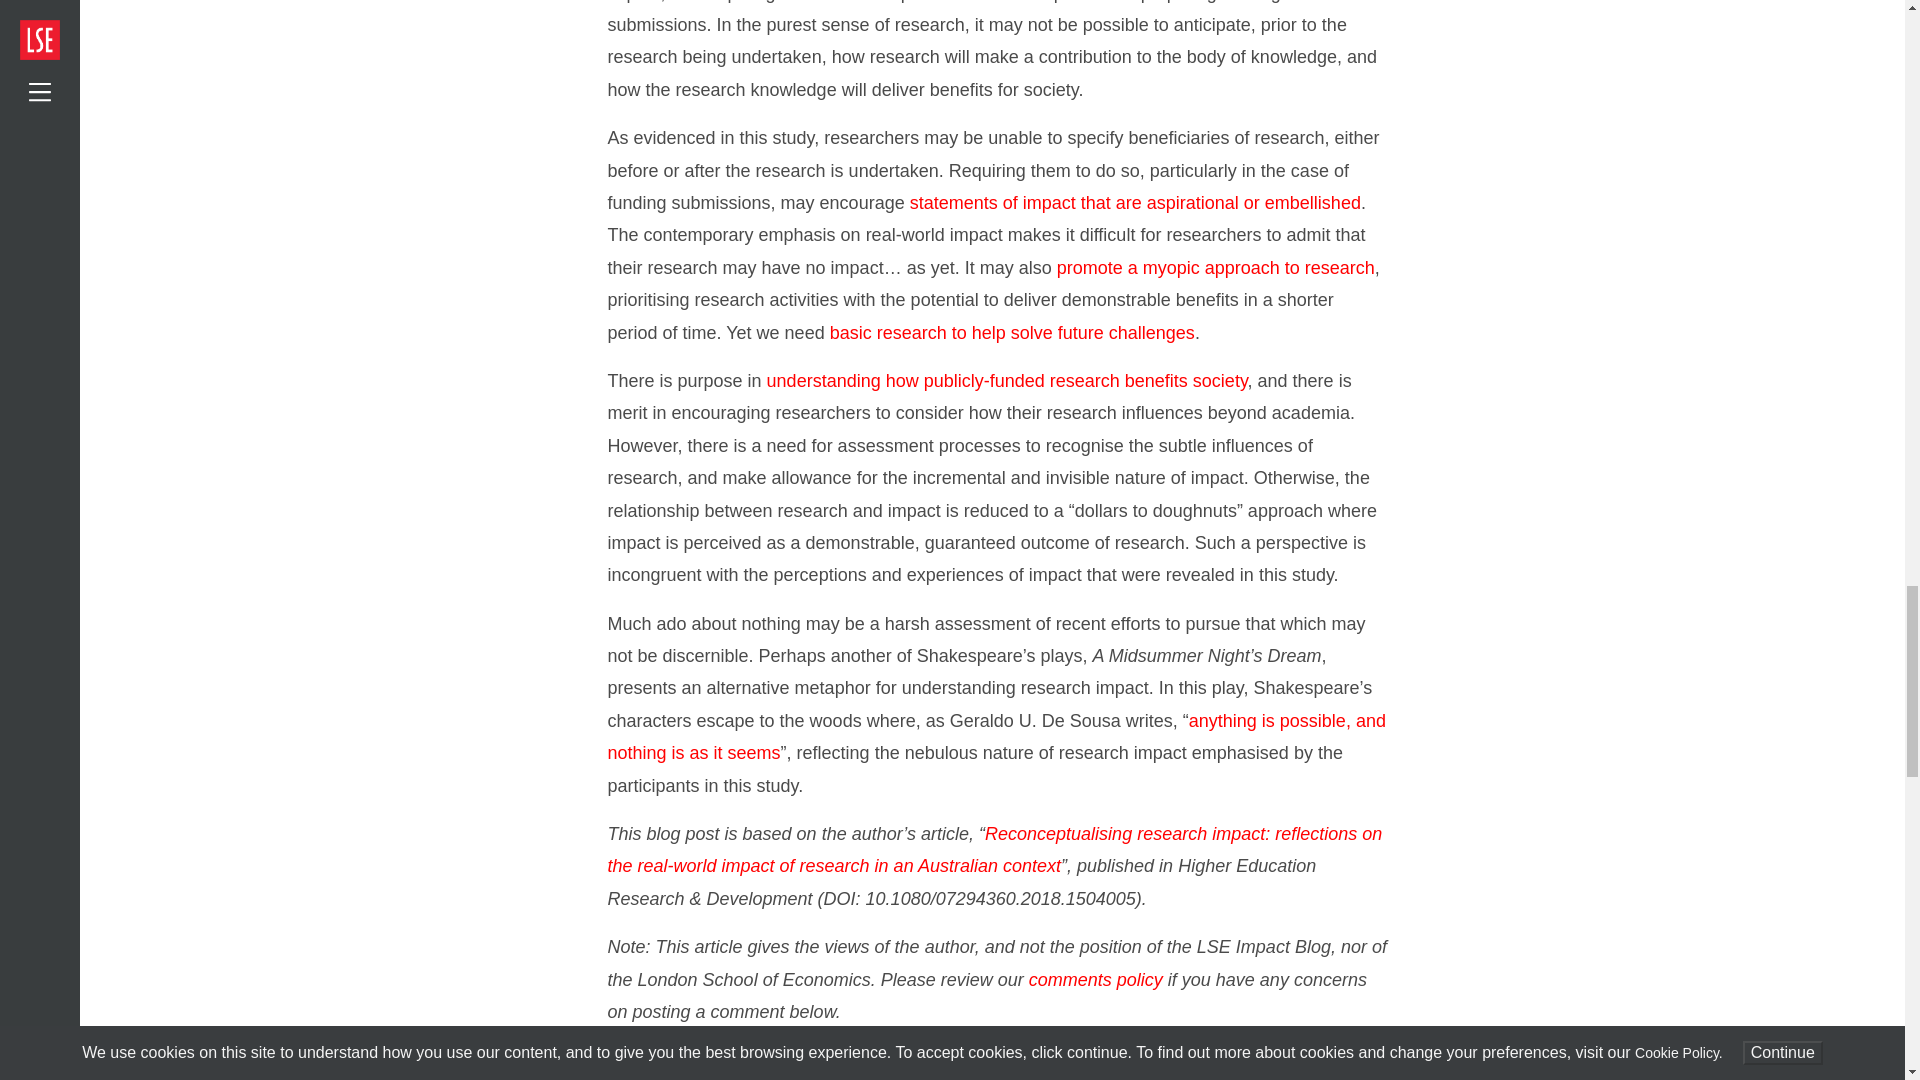 This screenshot has height=1080, width=1920. Describe the element at coordinates (1096, 980) in the screenshot. I see `comments policy` at that location.